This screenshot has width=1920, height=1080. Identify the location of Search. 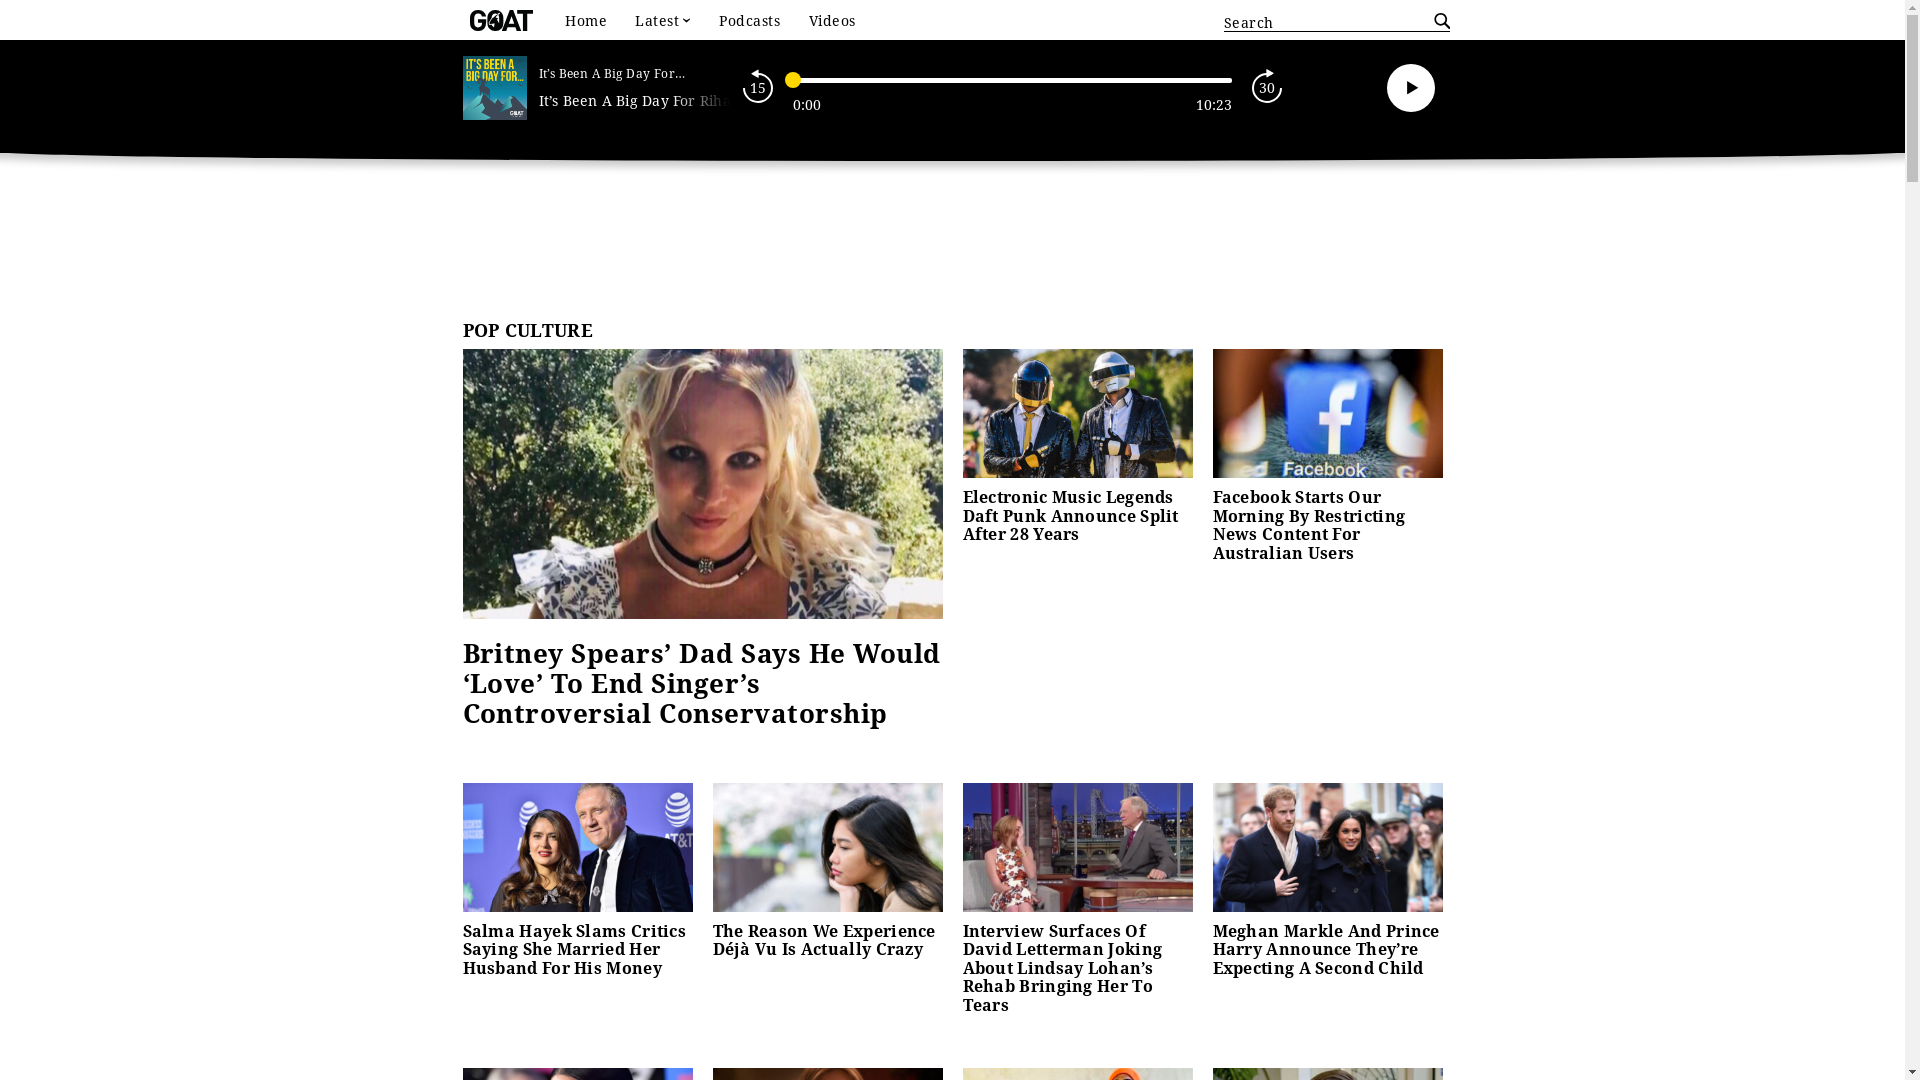
(1438, 22).